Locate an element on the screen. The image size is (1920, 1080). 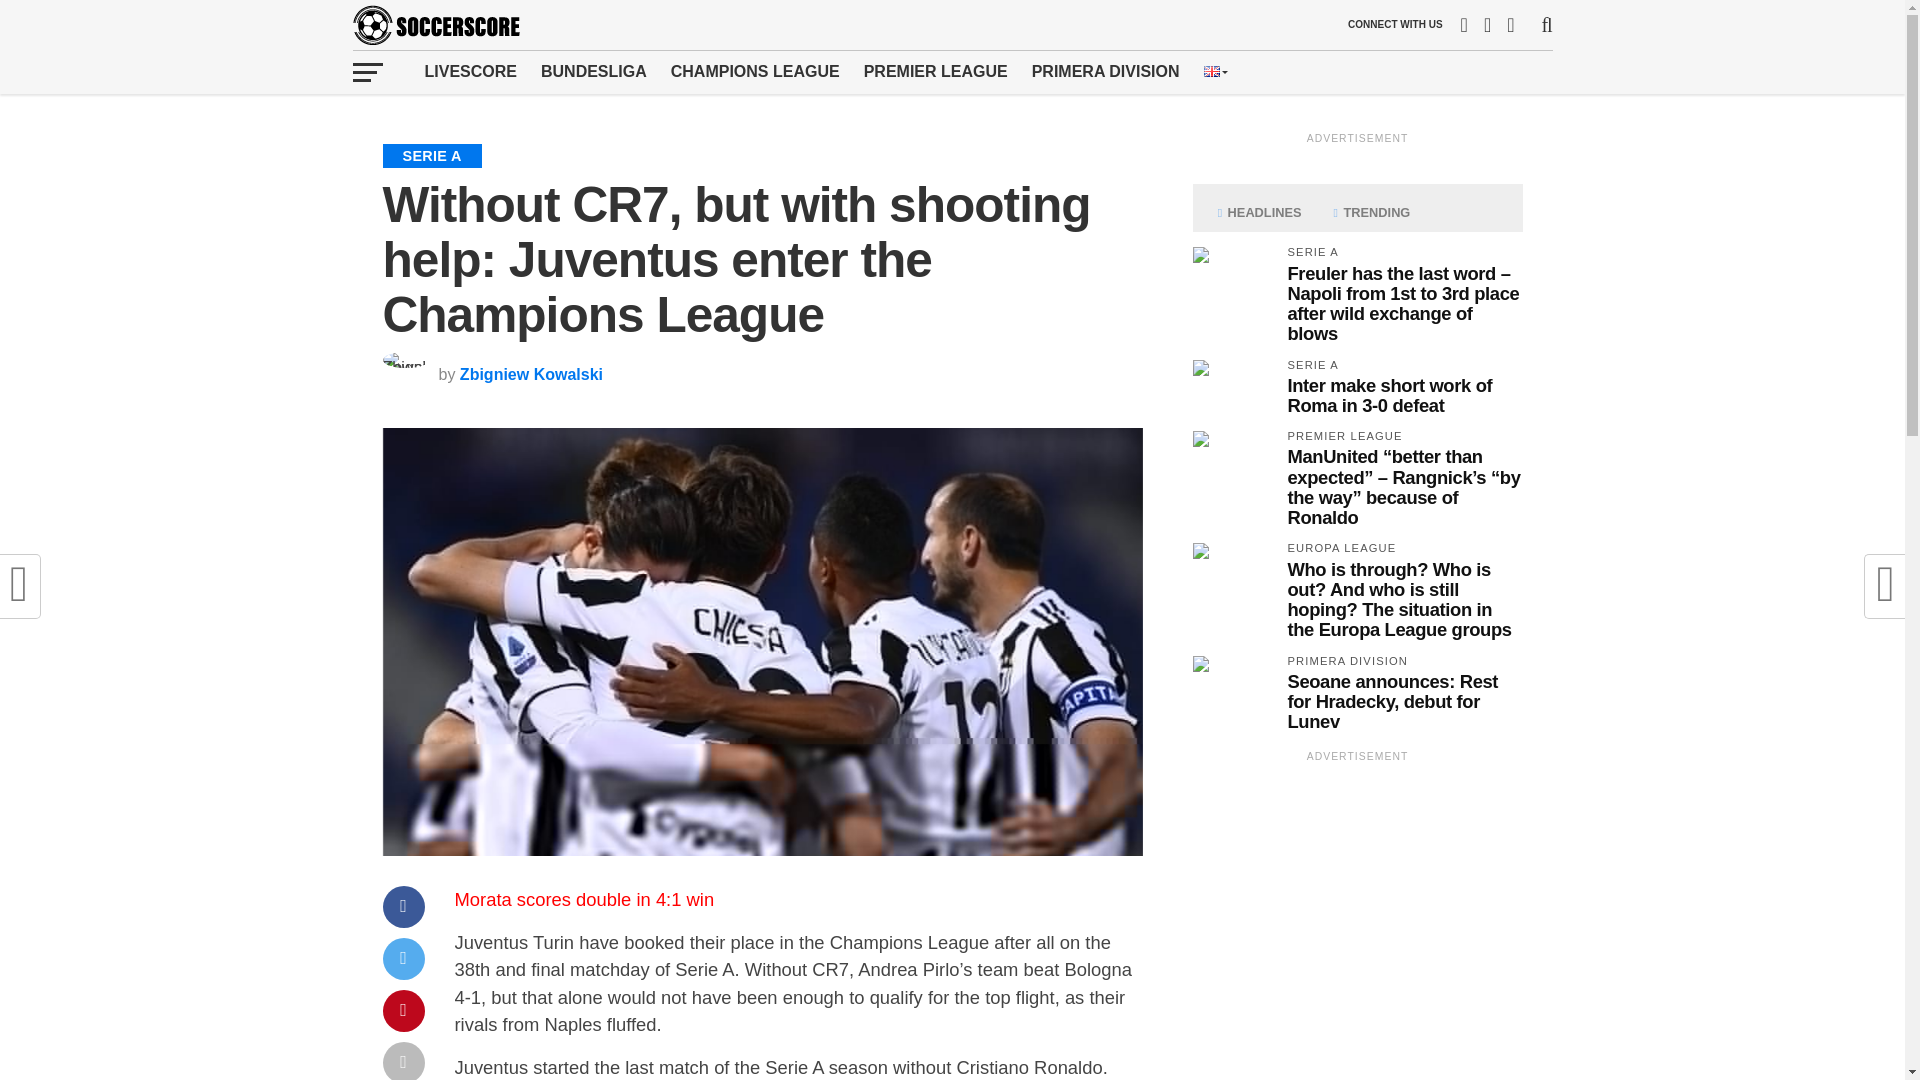
PREMIER LEAGUE is located at coordinates (936, 71).